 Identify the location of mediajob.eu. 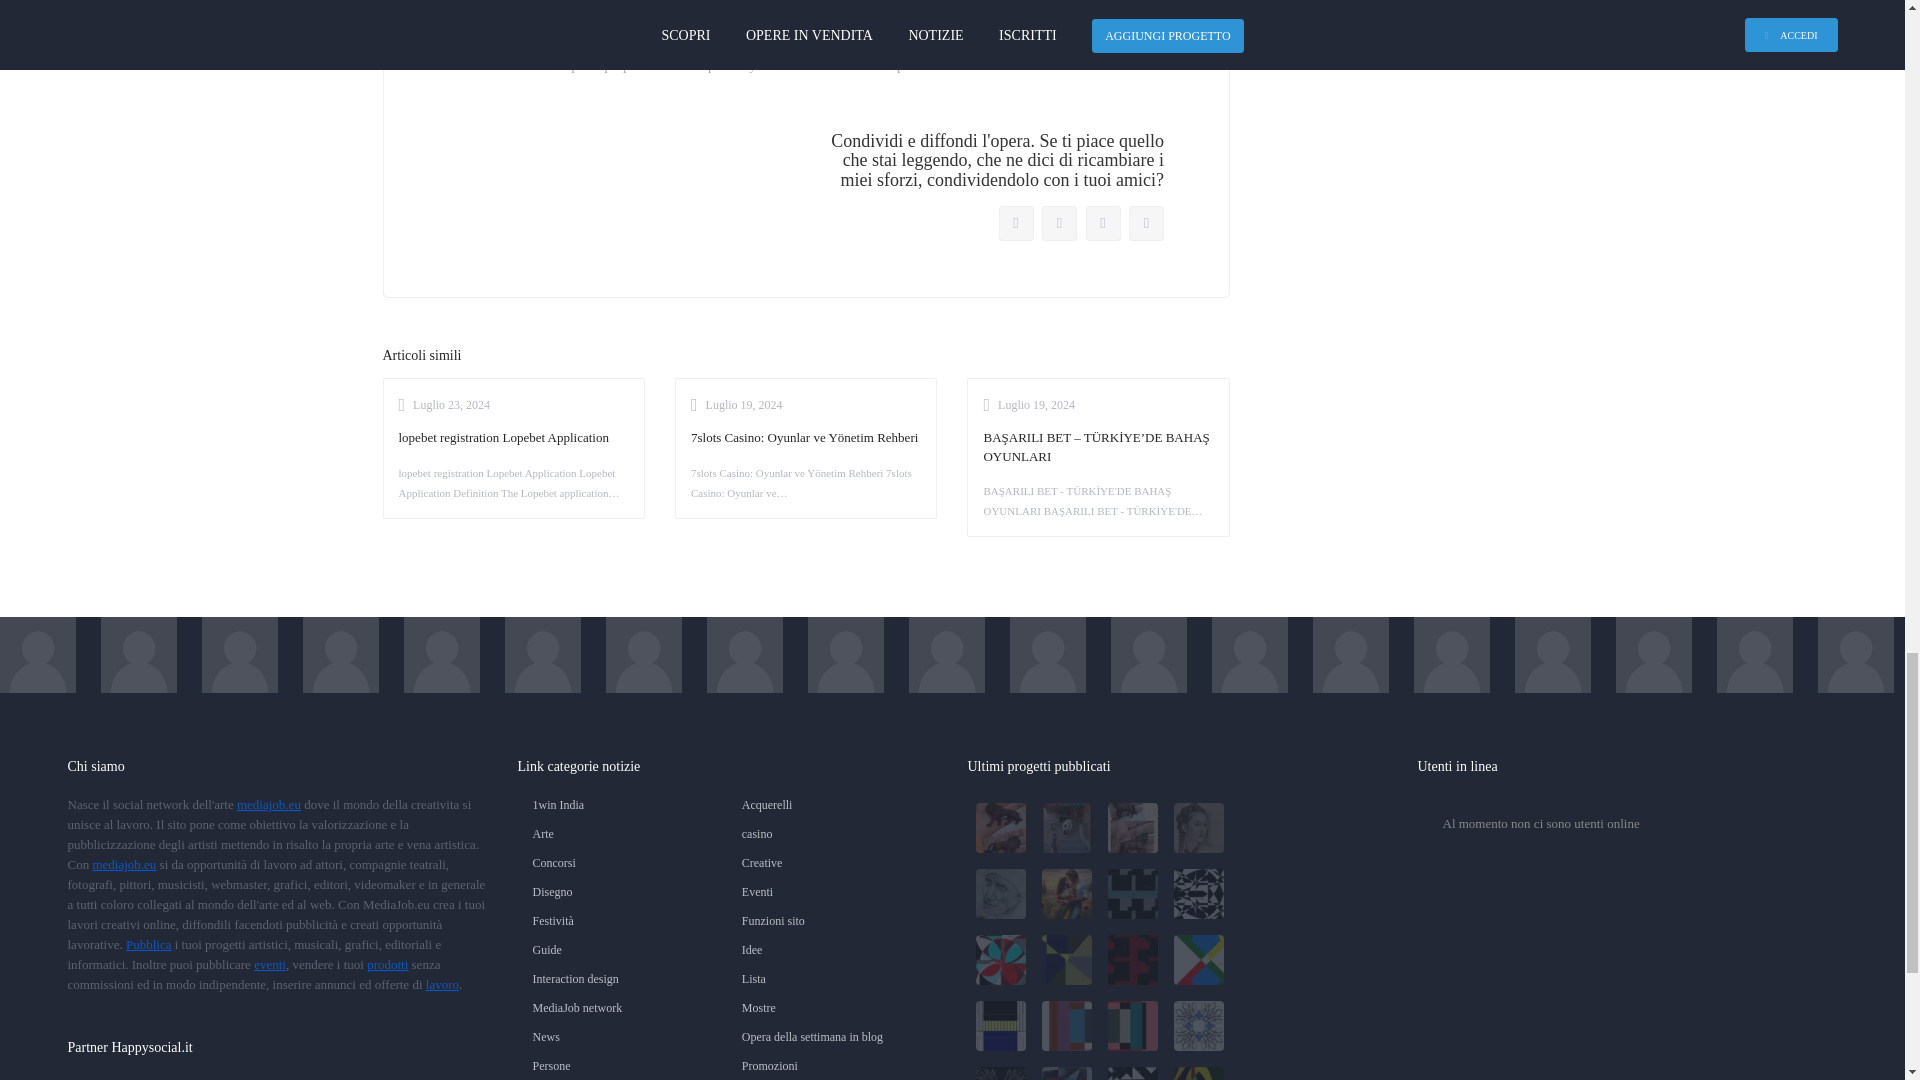
(124, 864).